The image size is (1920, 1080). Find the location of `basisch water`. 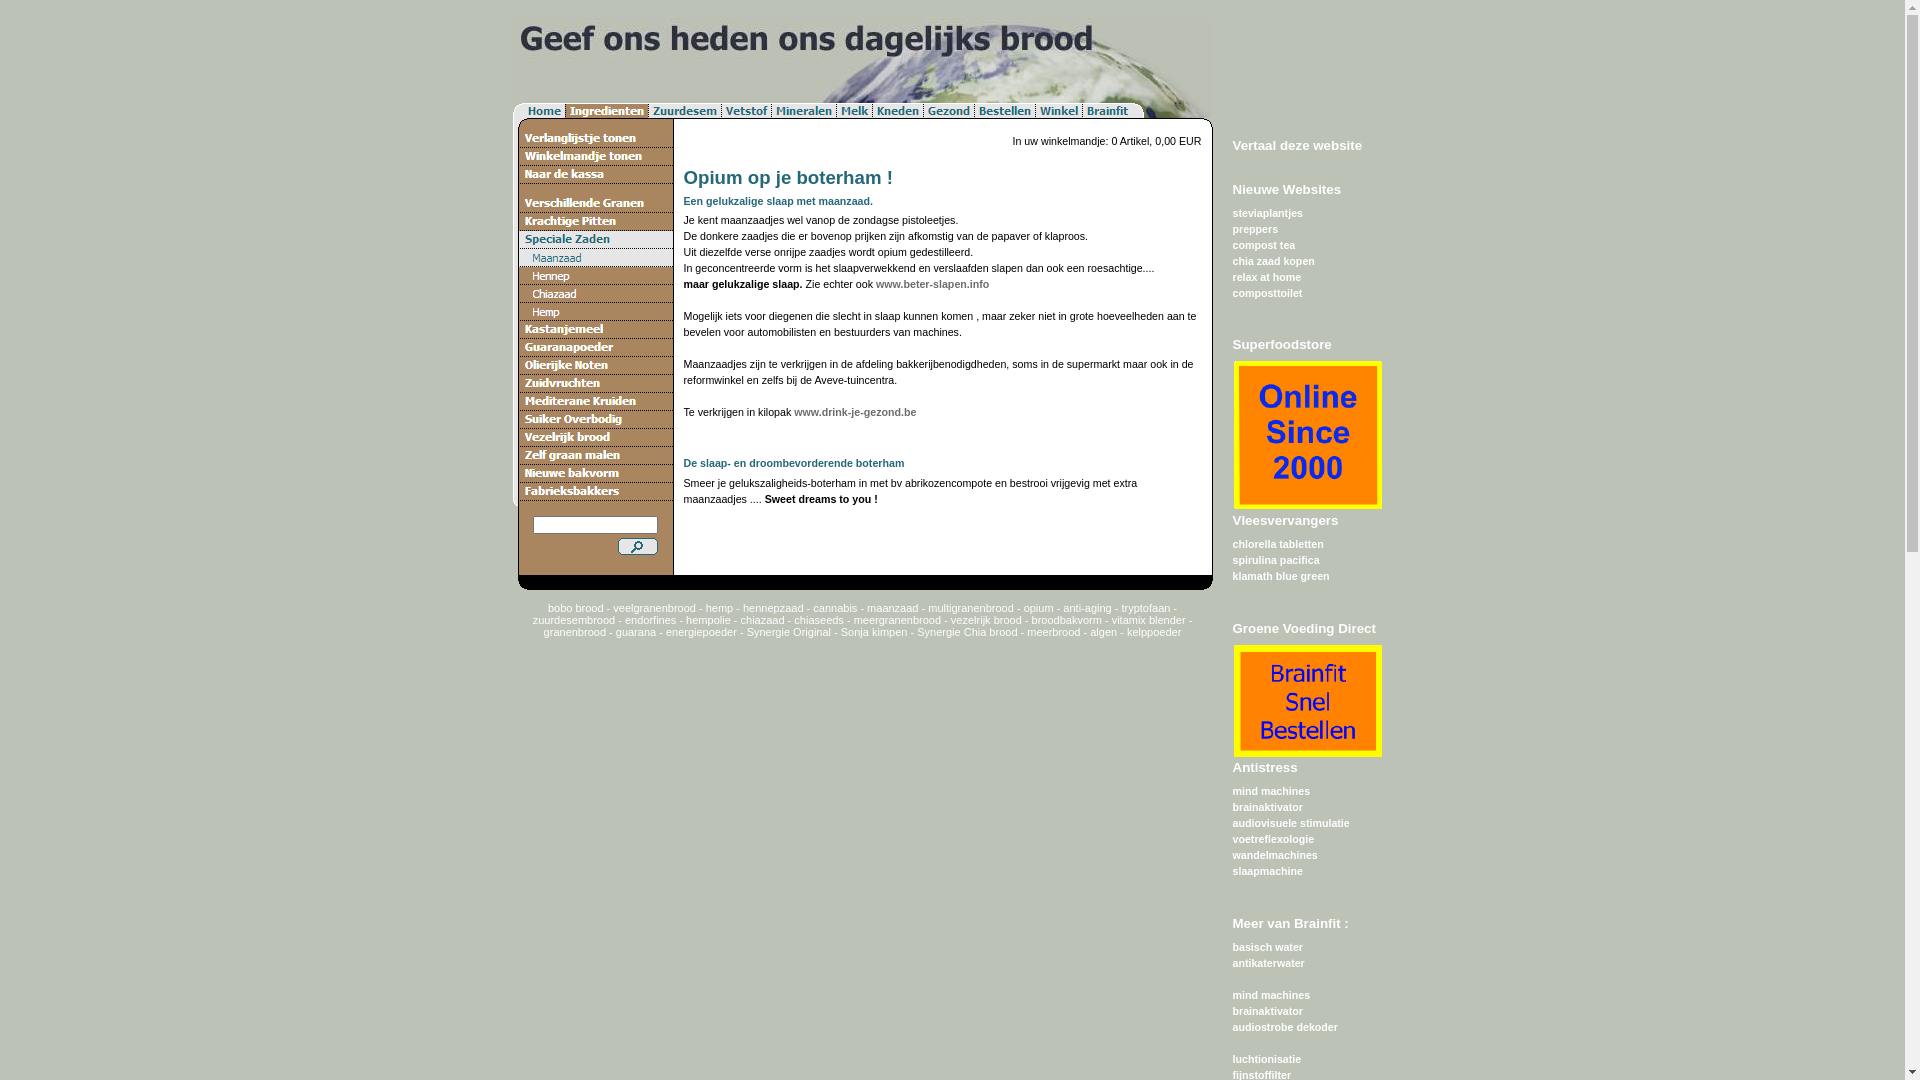

basisch water is located at coordinates (1267, 947).